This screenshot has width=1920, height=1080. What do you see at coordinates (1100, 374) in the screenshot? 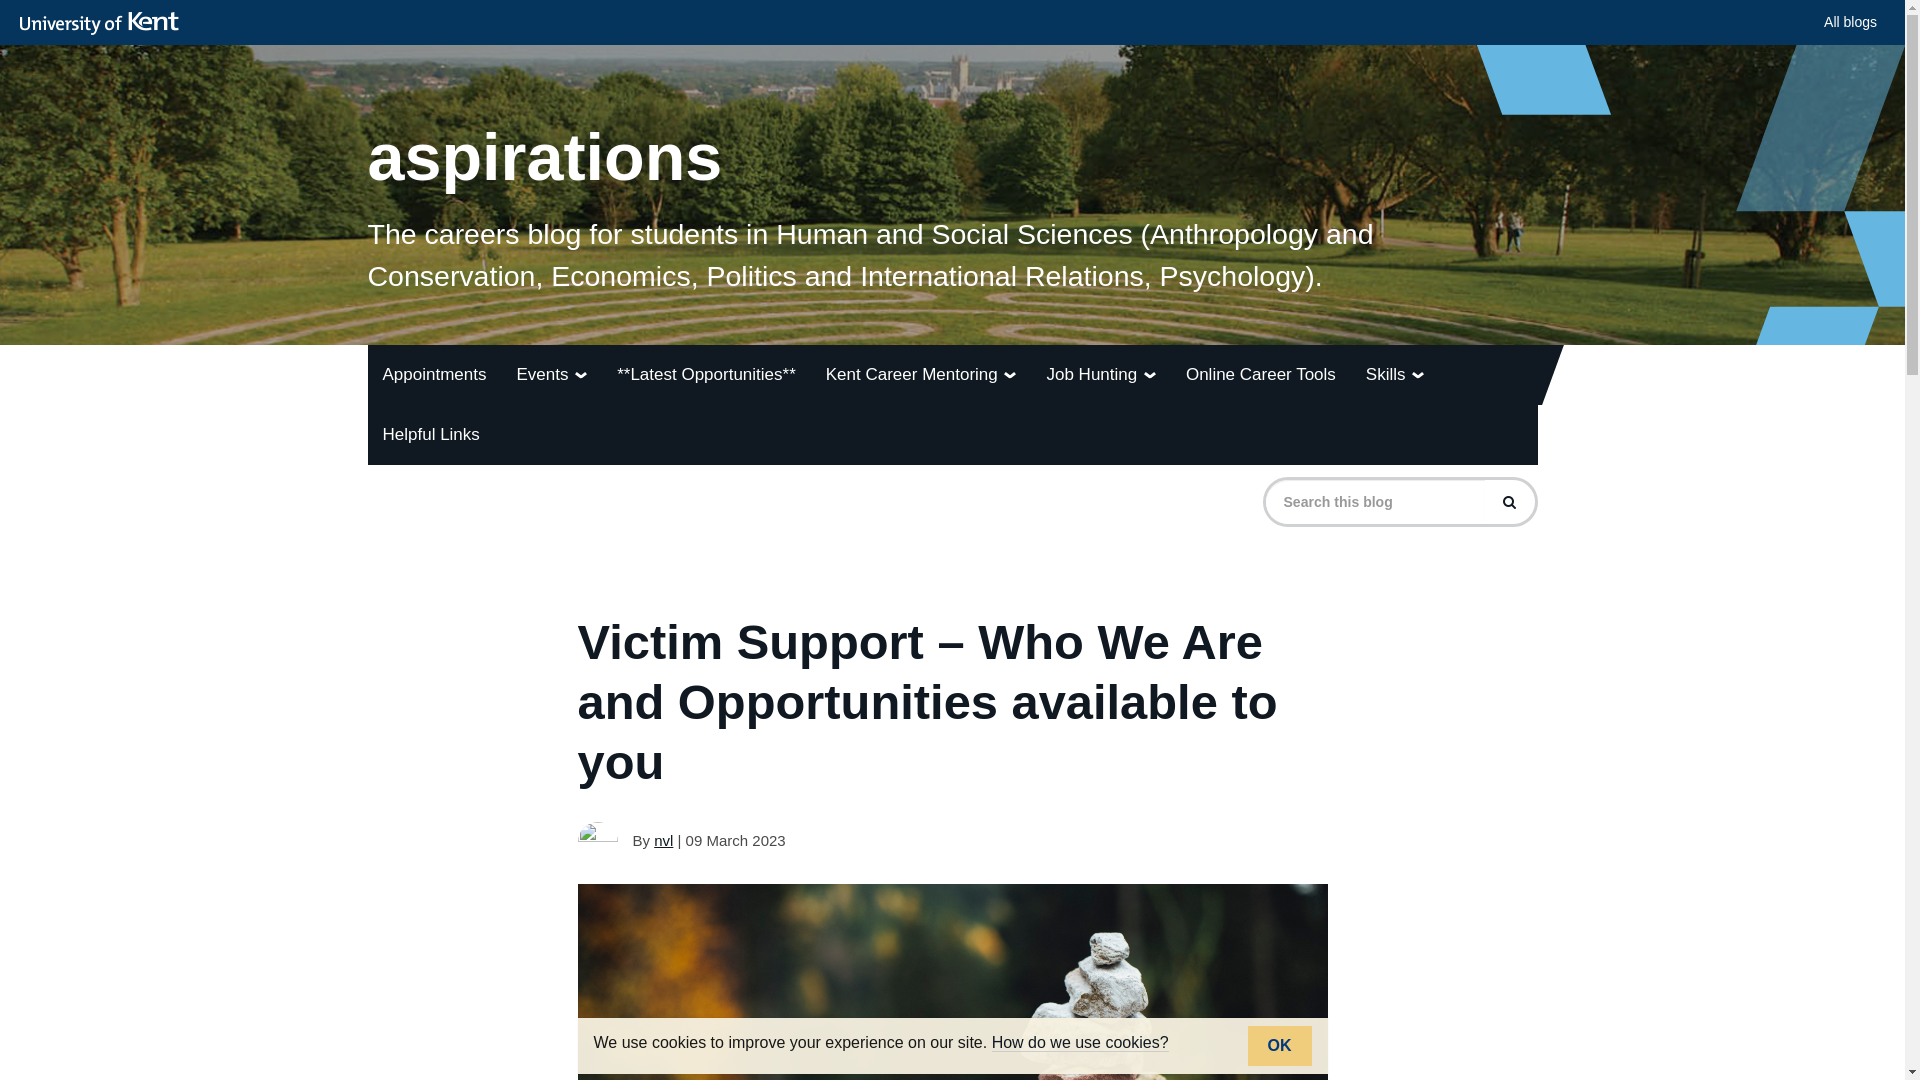
I see `Job Hunting` at bounding box center [1100, 374].